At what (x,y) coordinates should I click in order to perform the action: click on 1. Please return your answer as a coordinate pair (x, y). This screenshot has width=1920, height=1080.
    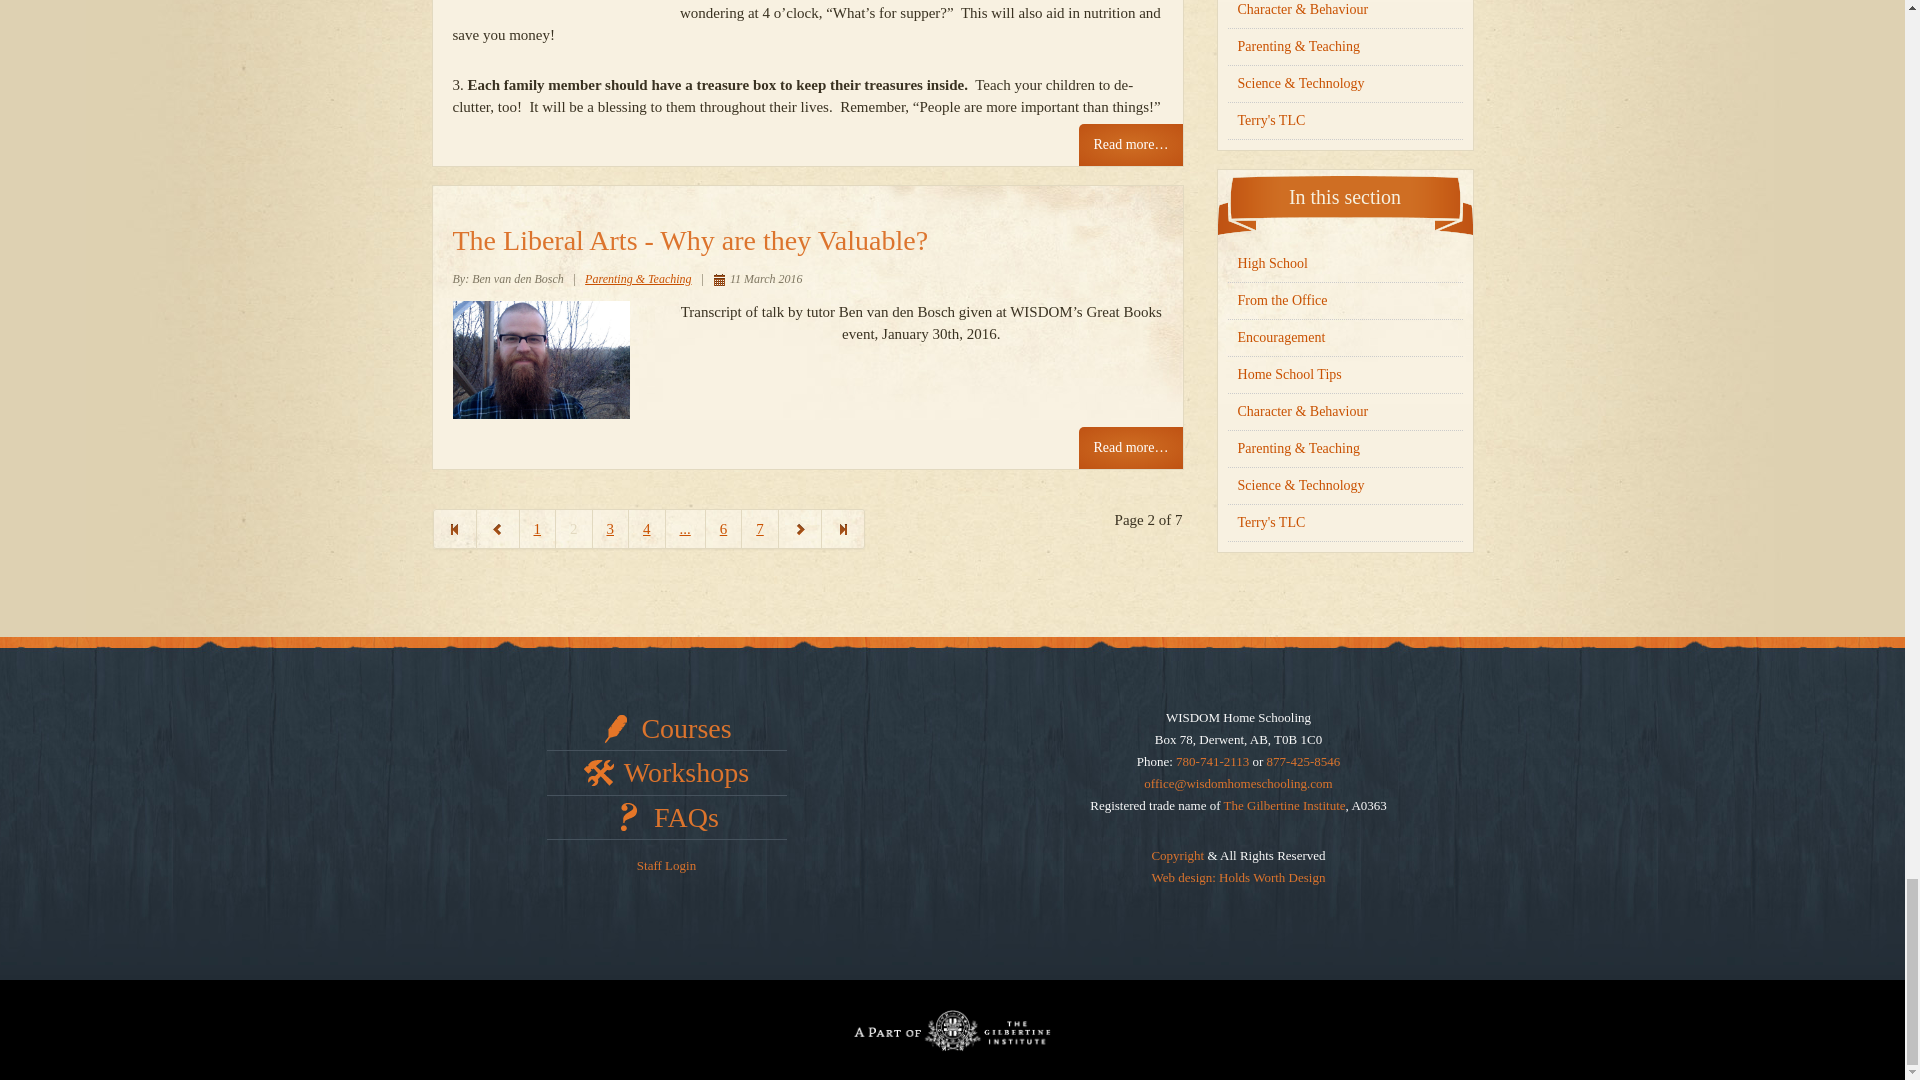
    Looking at the image, I should click on (538, 528).